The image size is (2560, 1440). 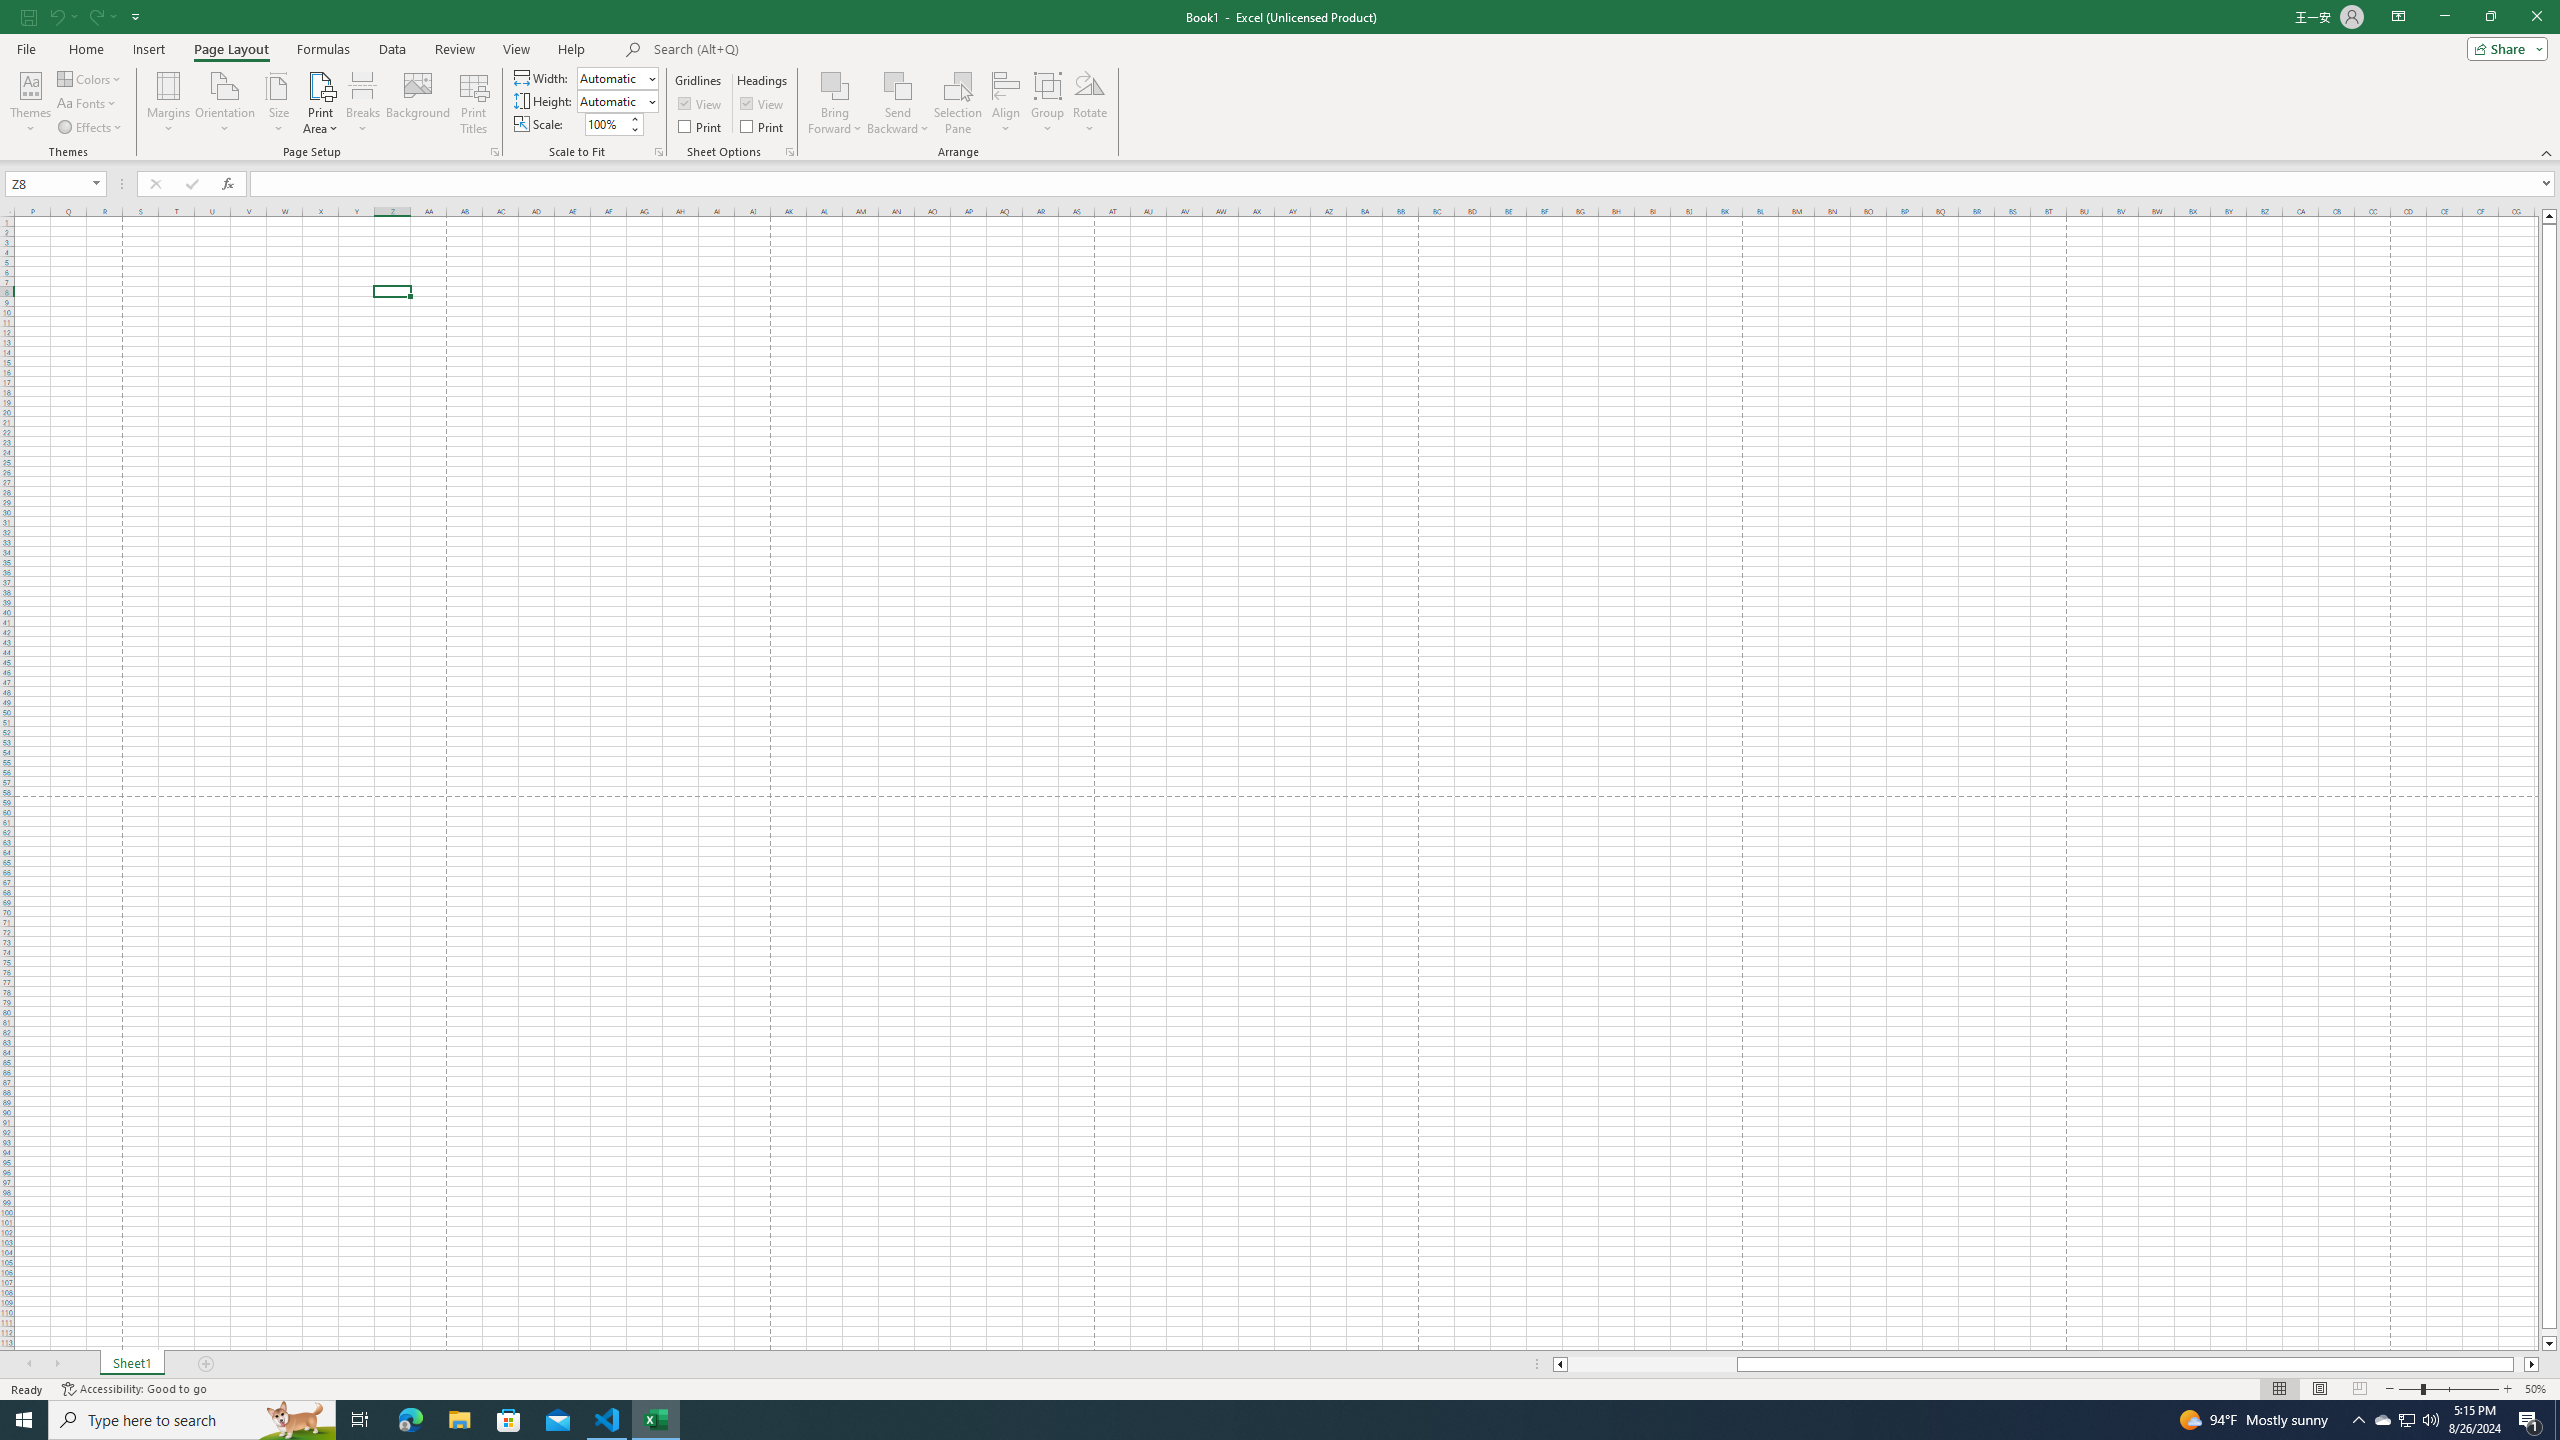 I want to click on Width, so click(x=612, y=78).